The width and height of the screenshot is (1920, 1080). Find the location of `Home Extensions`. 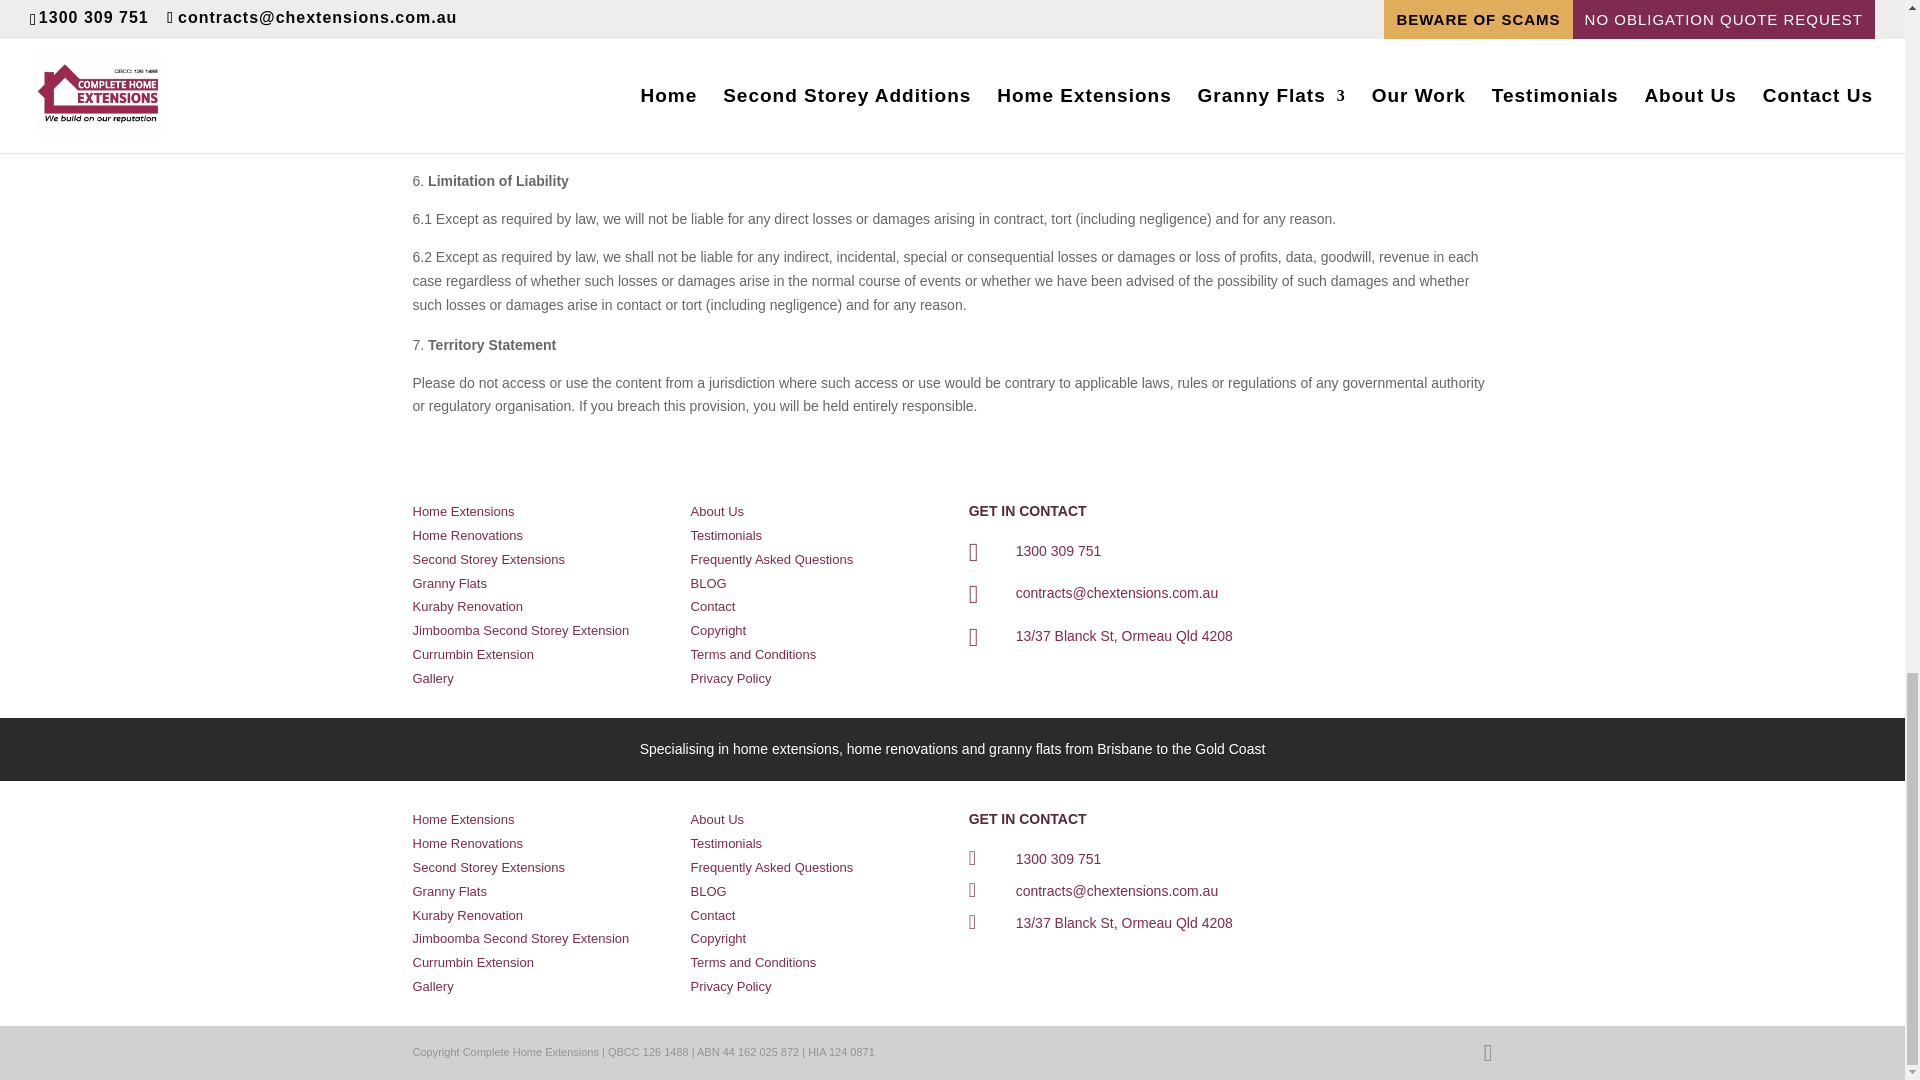

Home Extensions is located at coordinates (463, 512).